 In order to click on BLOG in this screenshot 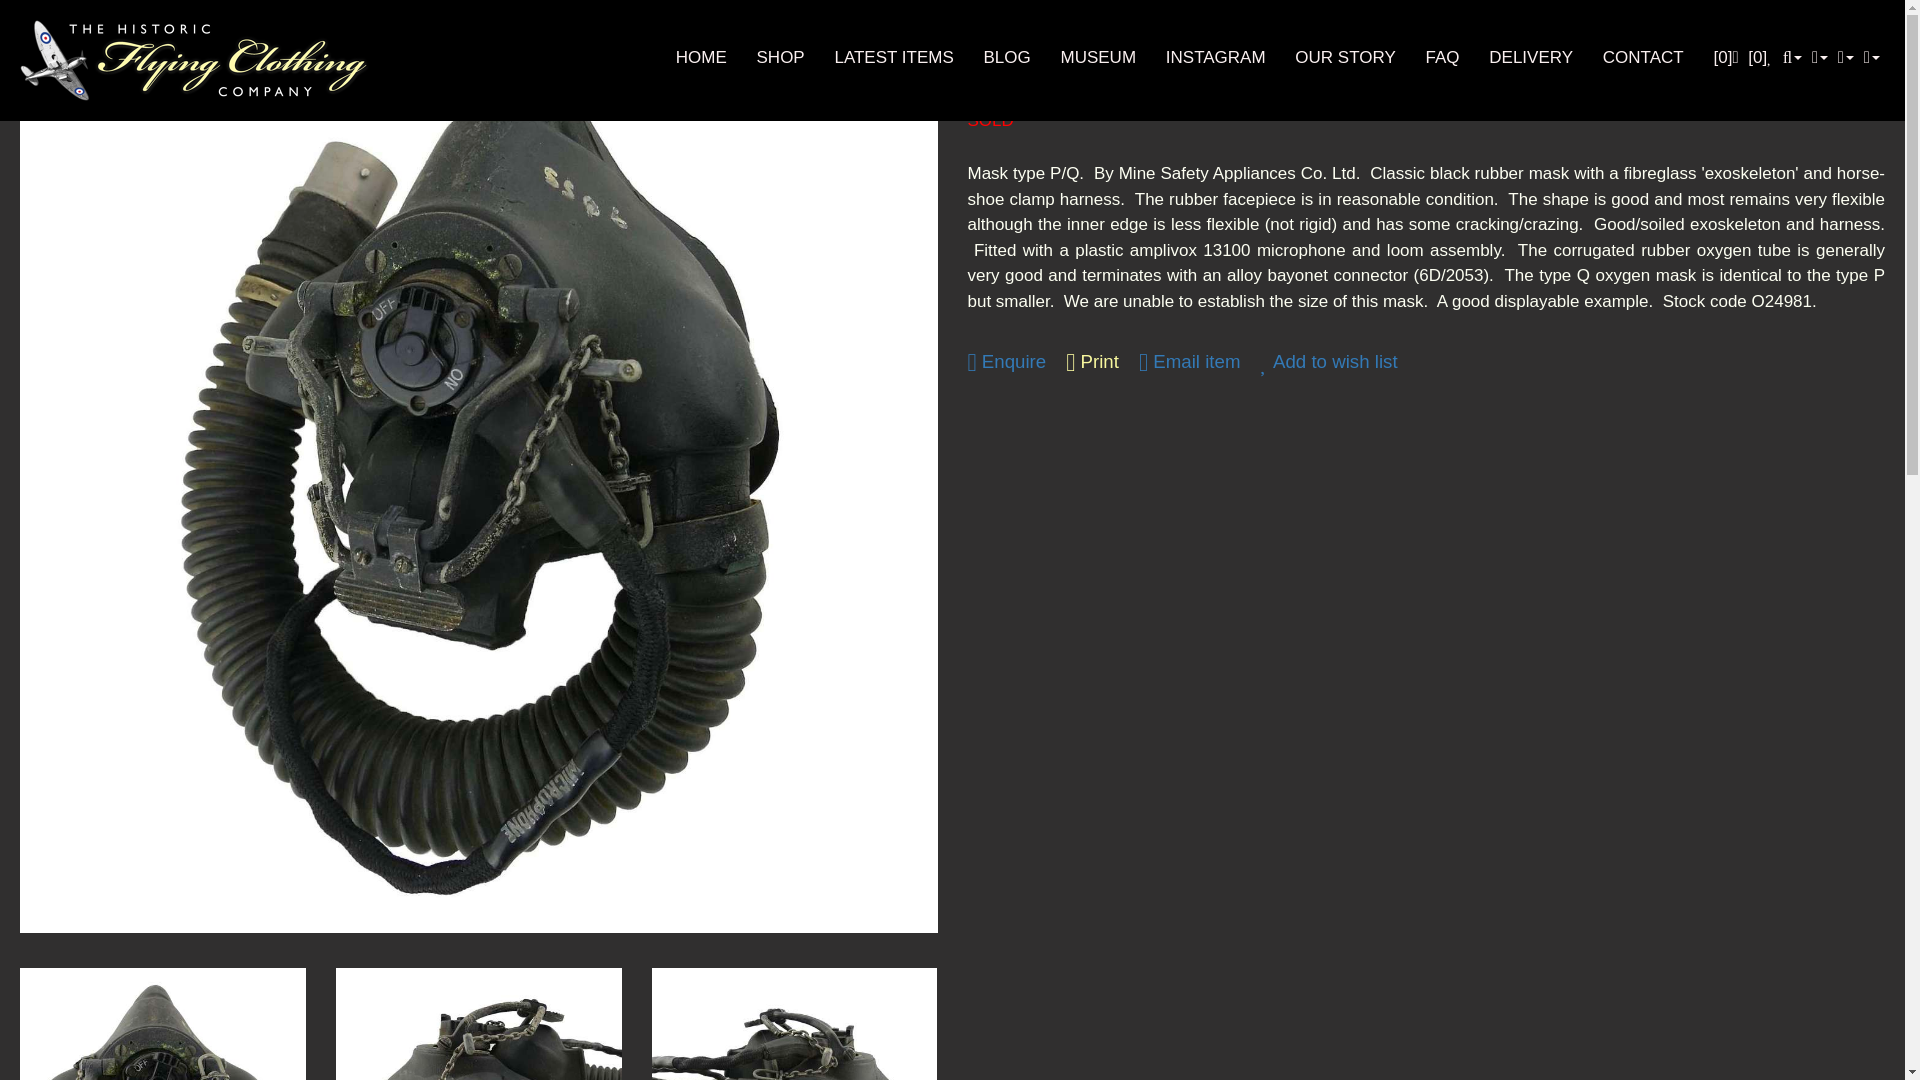, I will do `click(1007, 56)`.